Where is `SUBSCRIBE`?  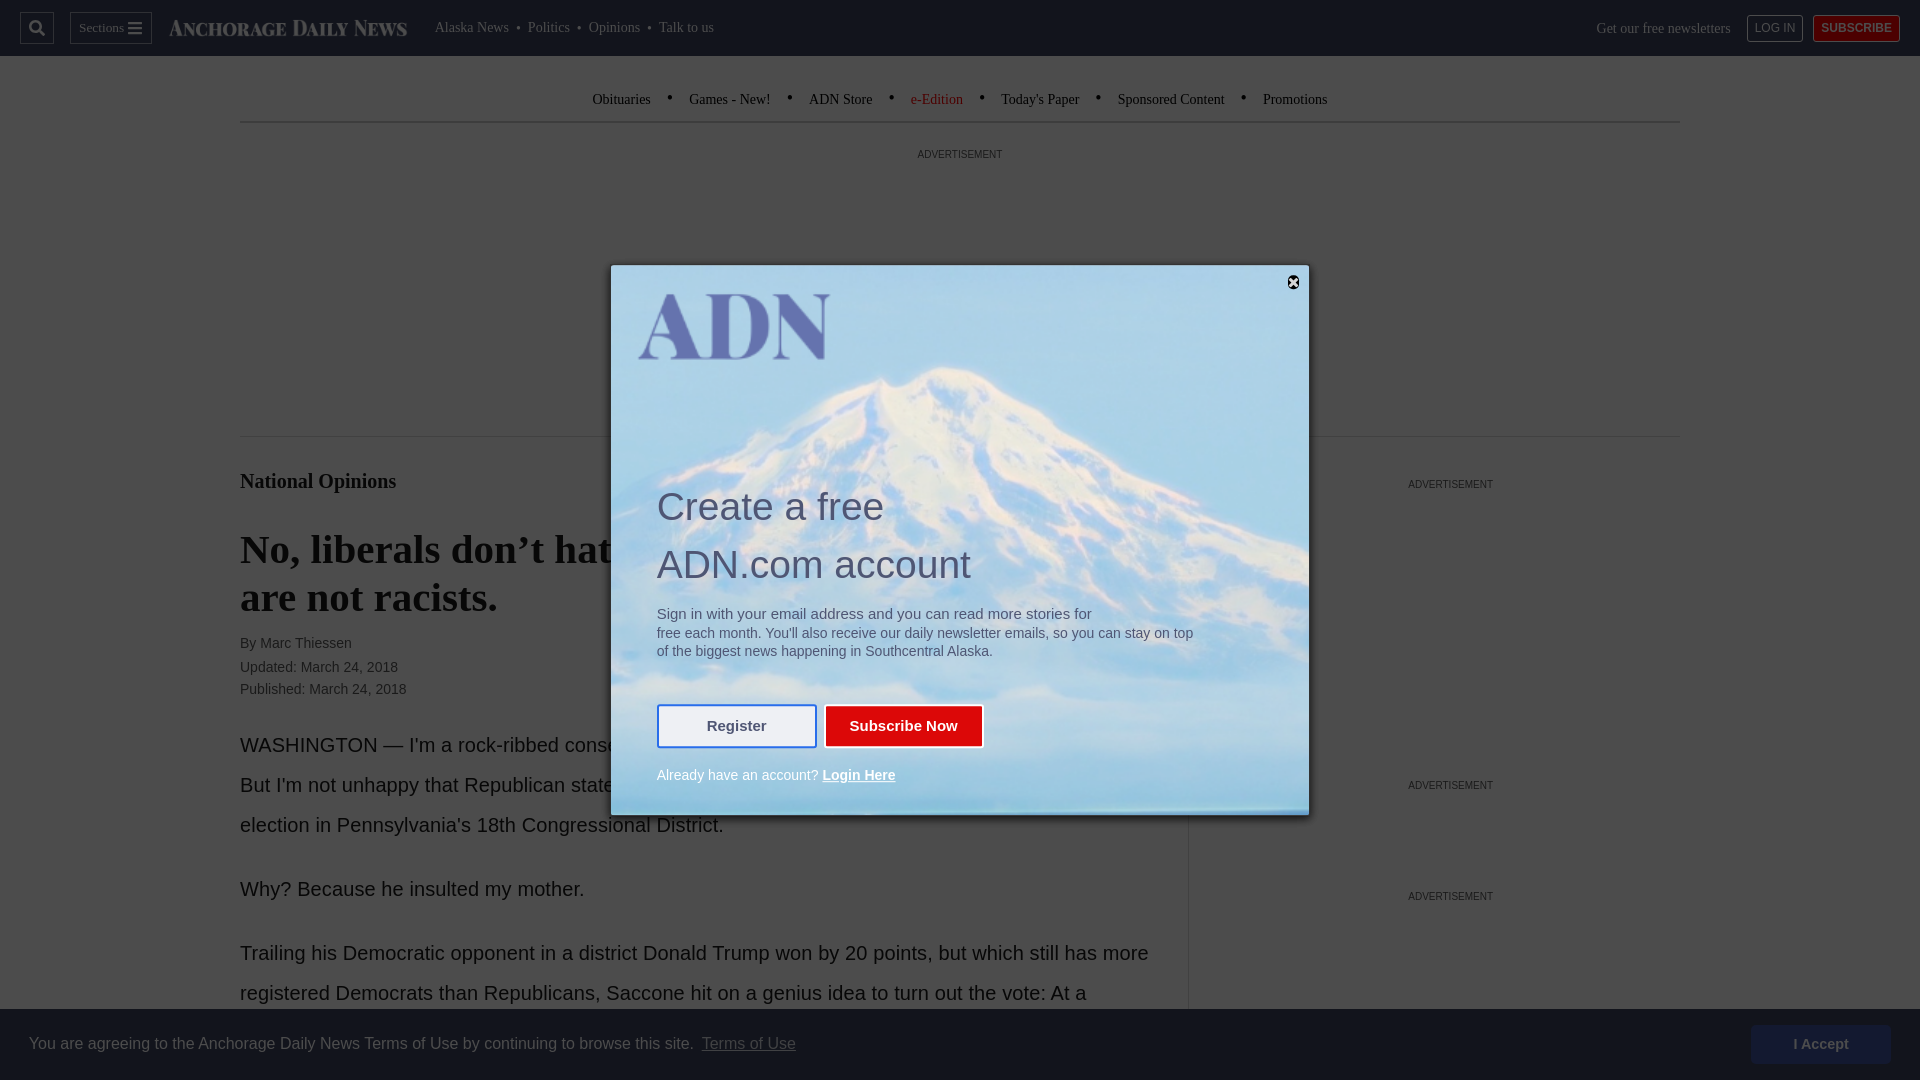
SUBSCRIBE is located at coordinates (1856, 28).